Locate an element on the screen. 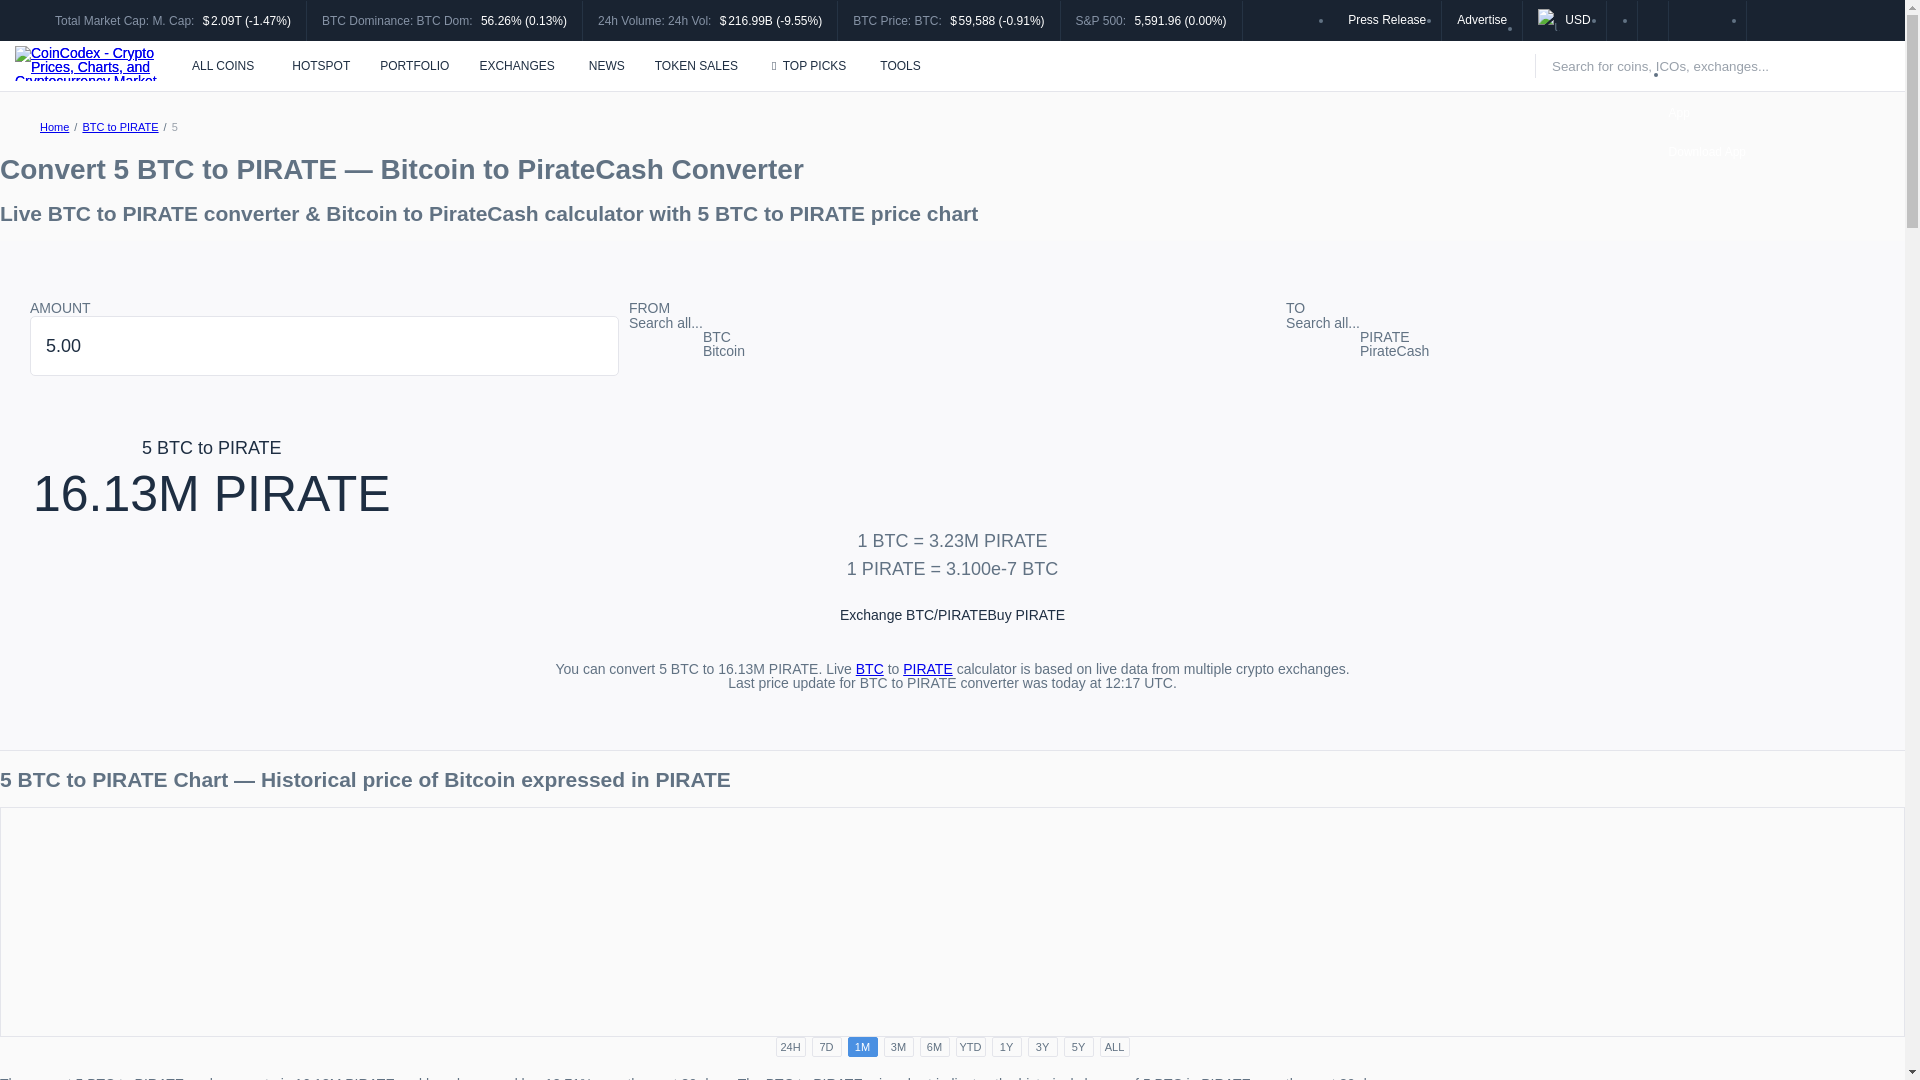 The image size is (1920, 1080). BTC to PIRATE is located at coordinates (120, 126).